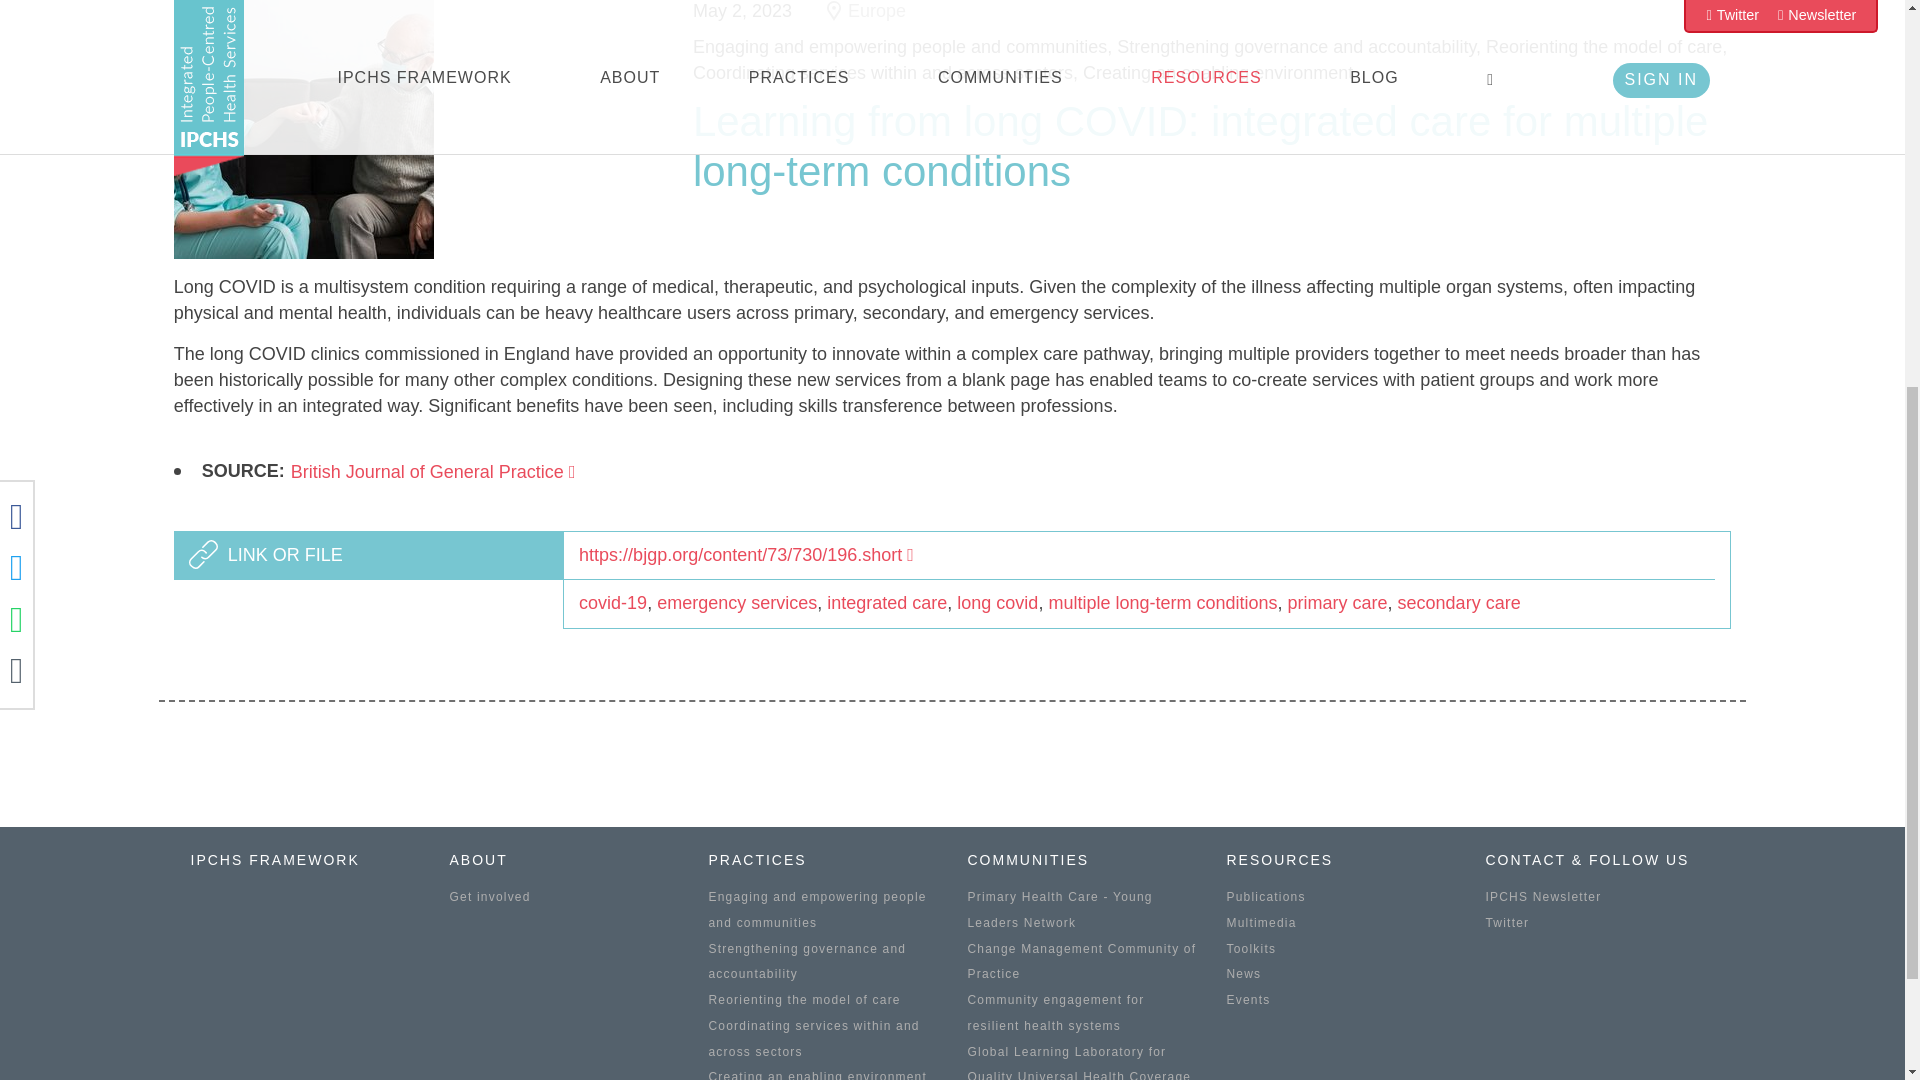 This screenshot has height=1080, width=1920. What do you see at coordinates (490, 896) in the screenshot?
I see `Get involved` at bounding box center [490, 896].